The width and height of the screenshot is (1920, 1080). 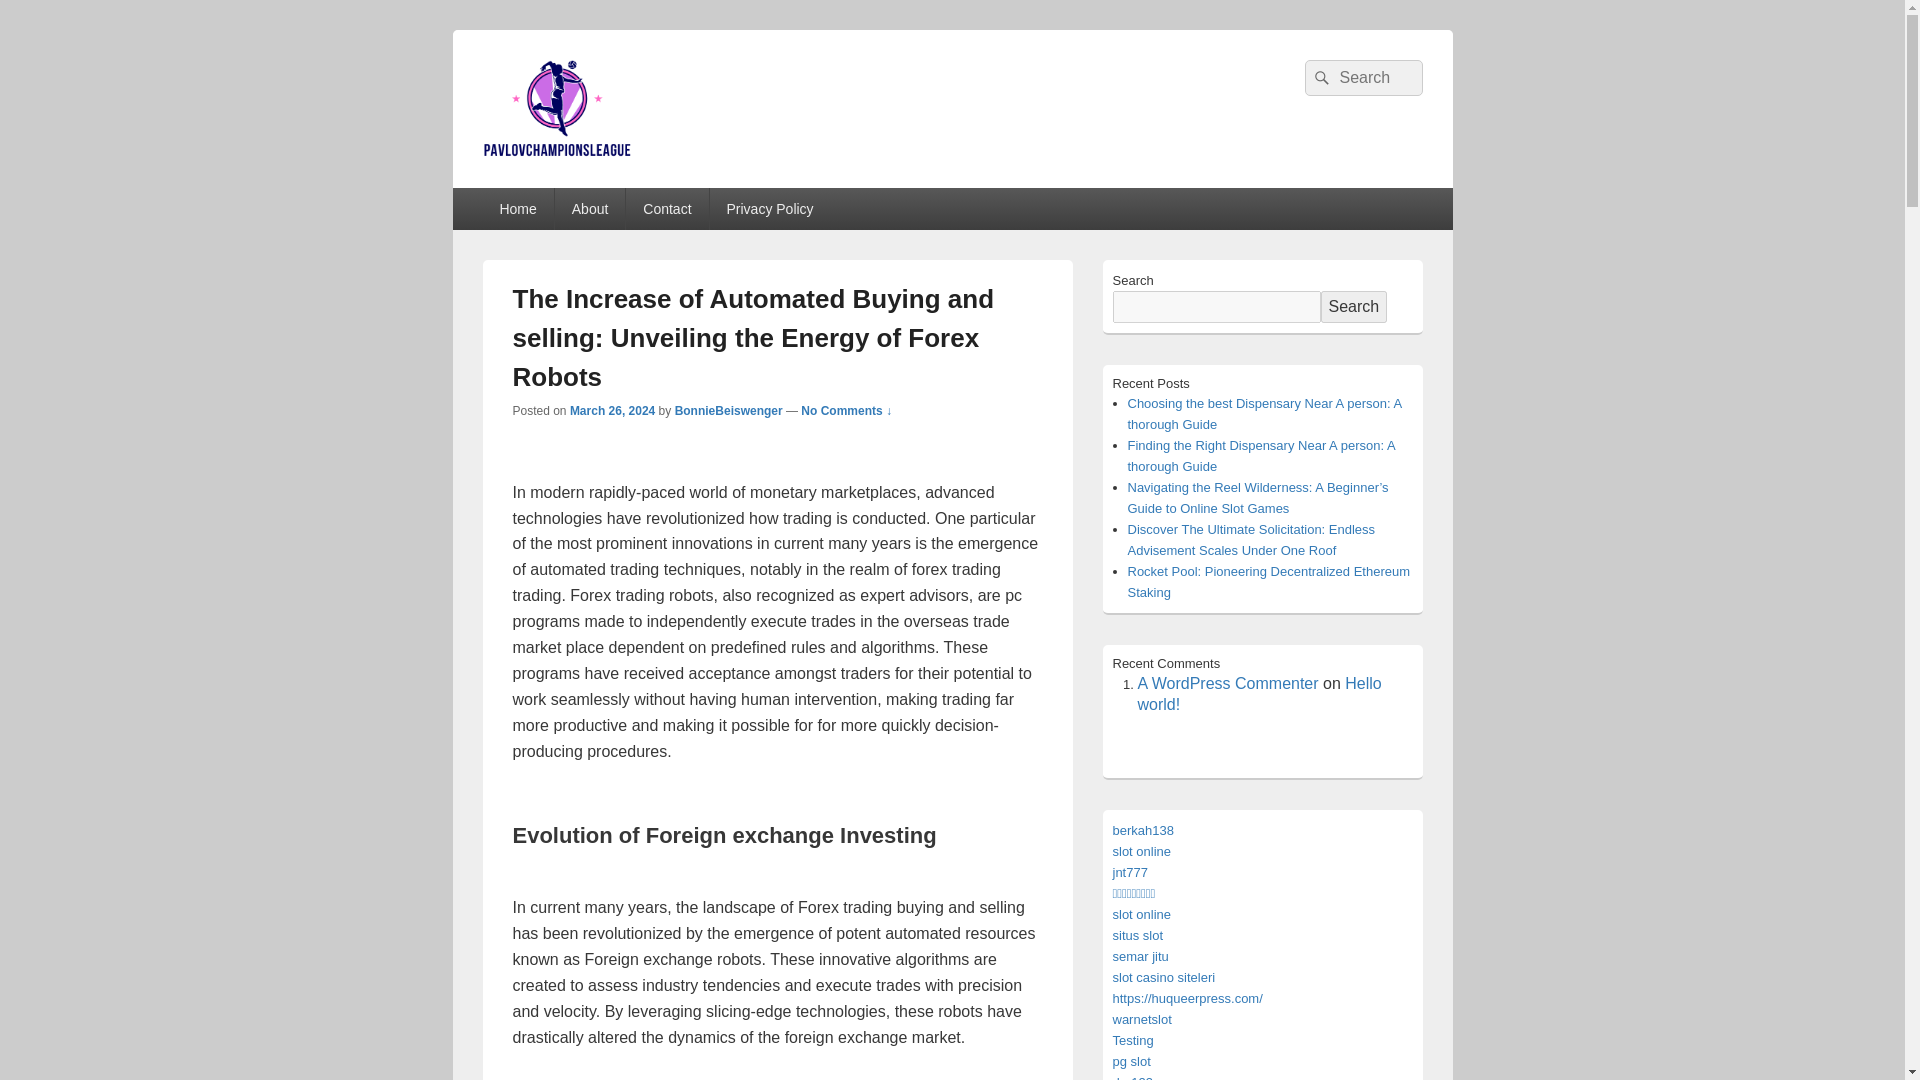 What do you see at coordinates (1141, 1019) in the screenshot?
I see `warnetslot` at bounding box center [1141, 1019].